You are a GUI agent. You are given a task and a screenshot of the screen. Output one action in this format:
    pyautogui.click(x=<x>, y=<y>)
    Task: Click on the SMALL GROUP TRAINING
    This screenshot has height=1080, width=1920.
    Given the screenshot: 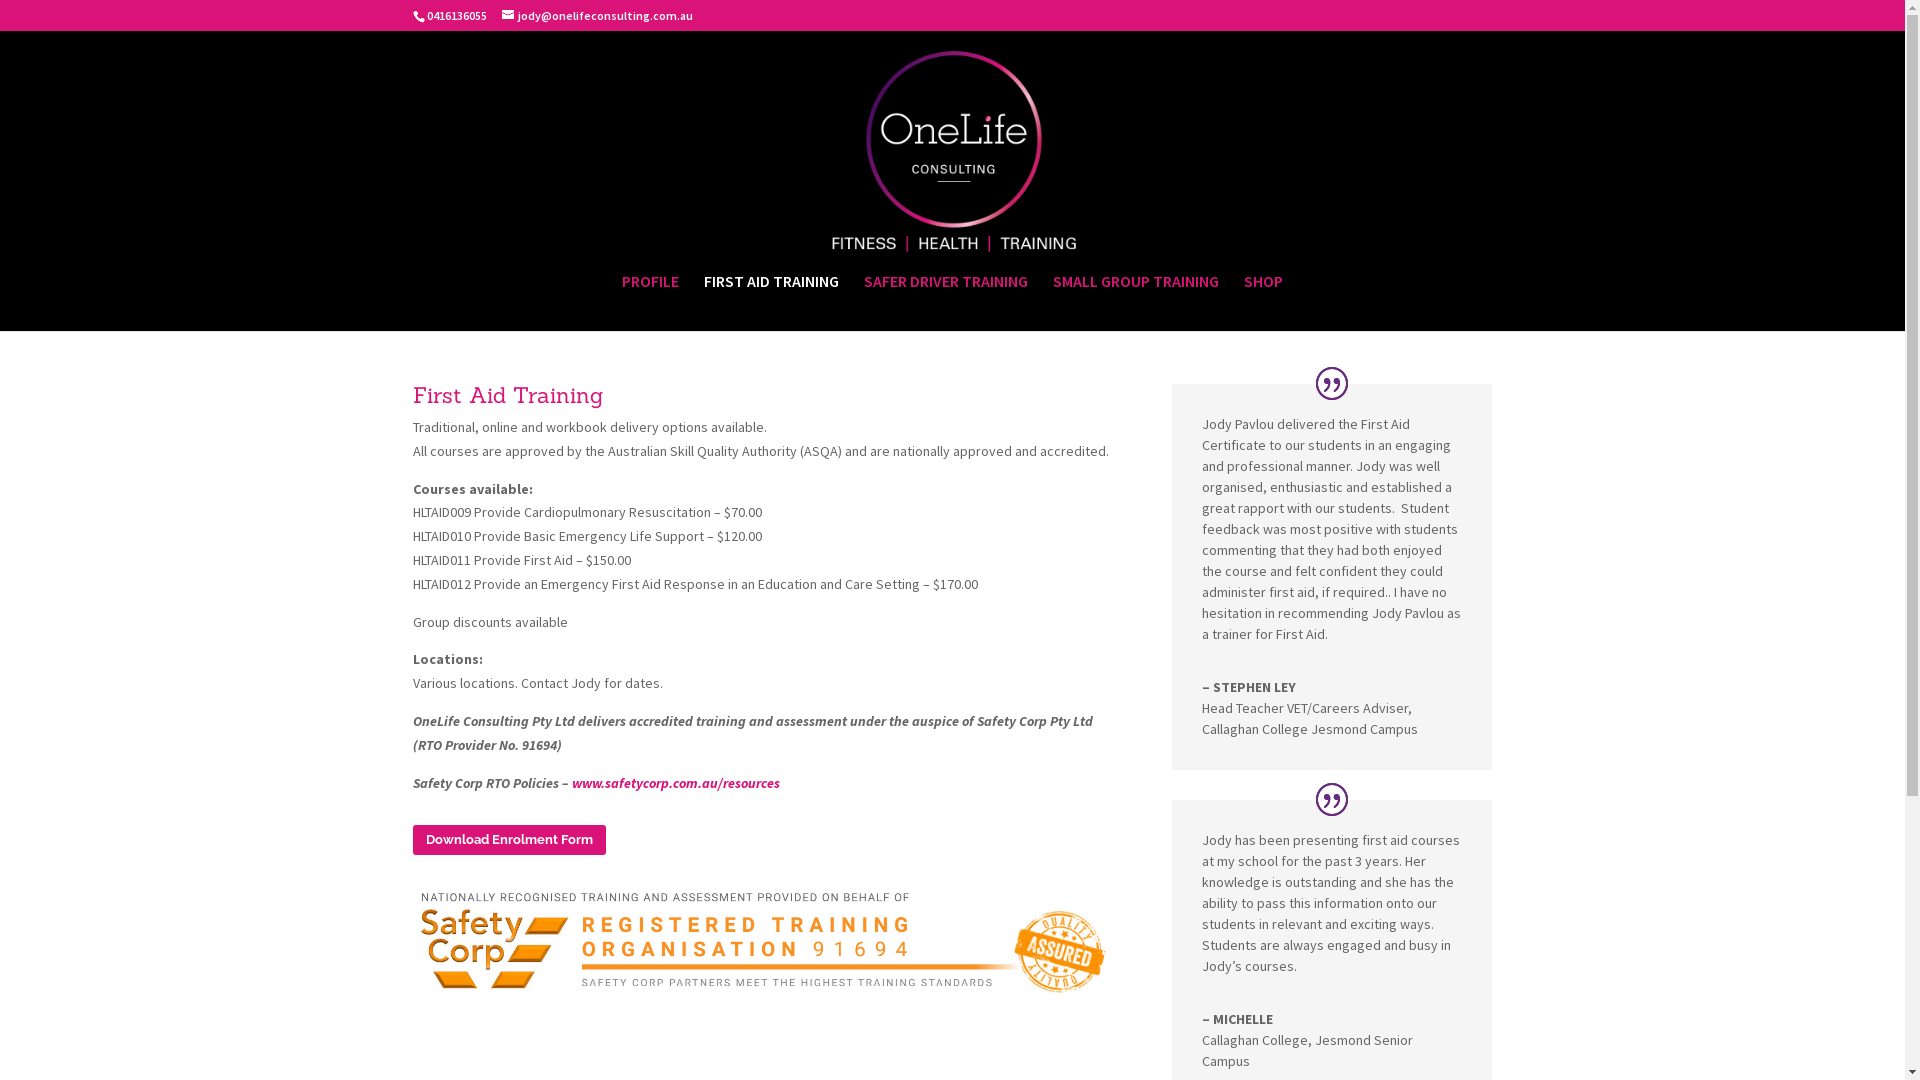 What is the action you would take?
    pyautogui.click(x=1136, y=302)
    